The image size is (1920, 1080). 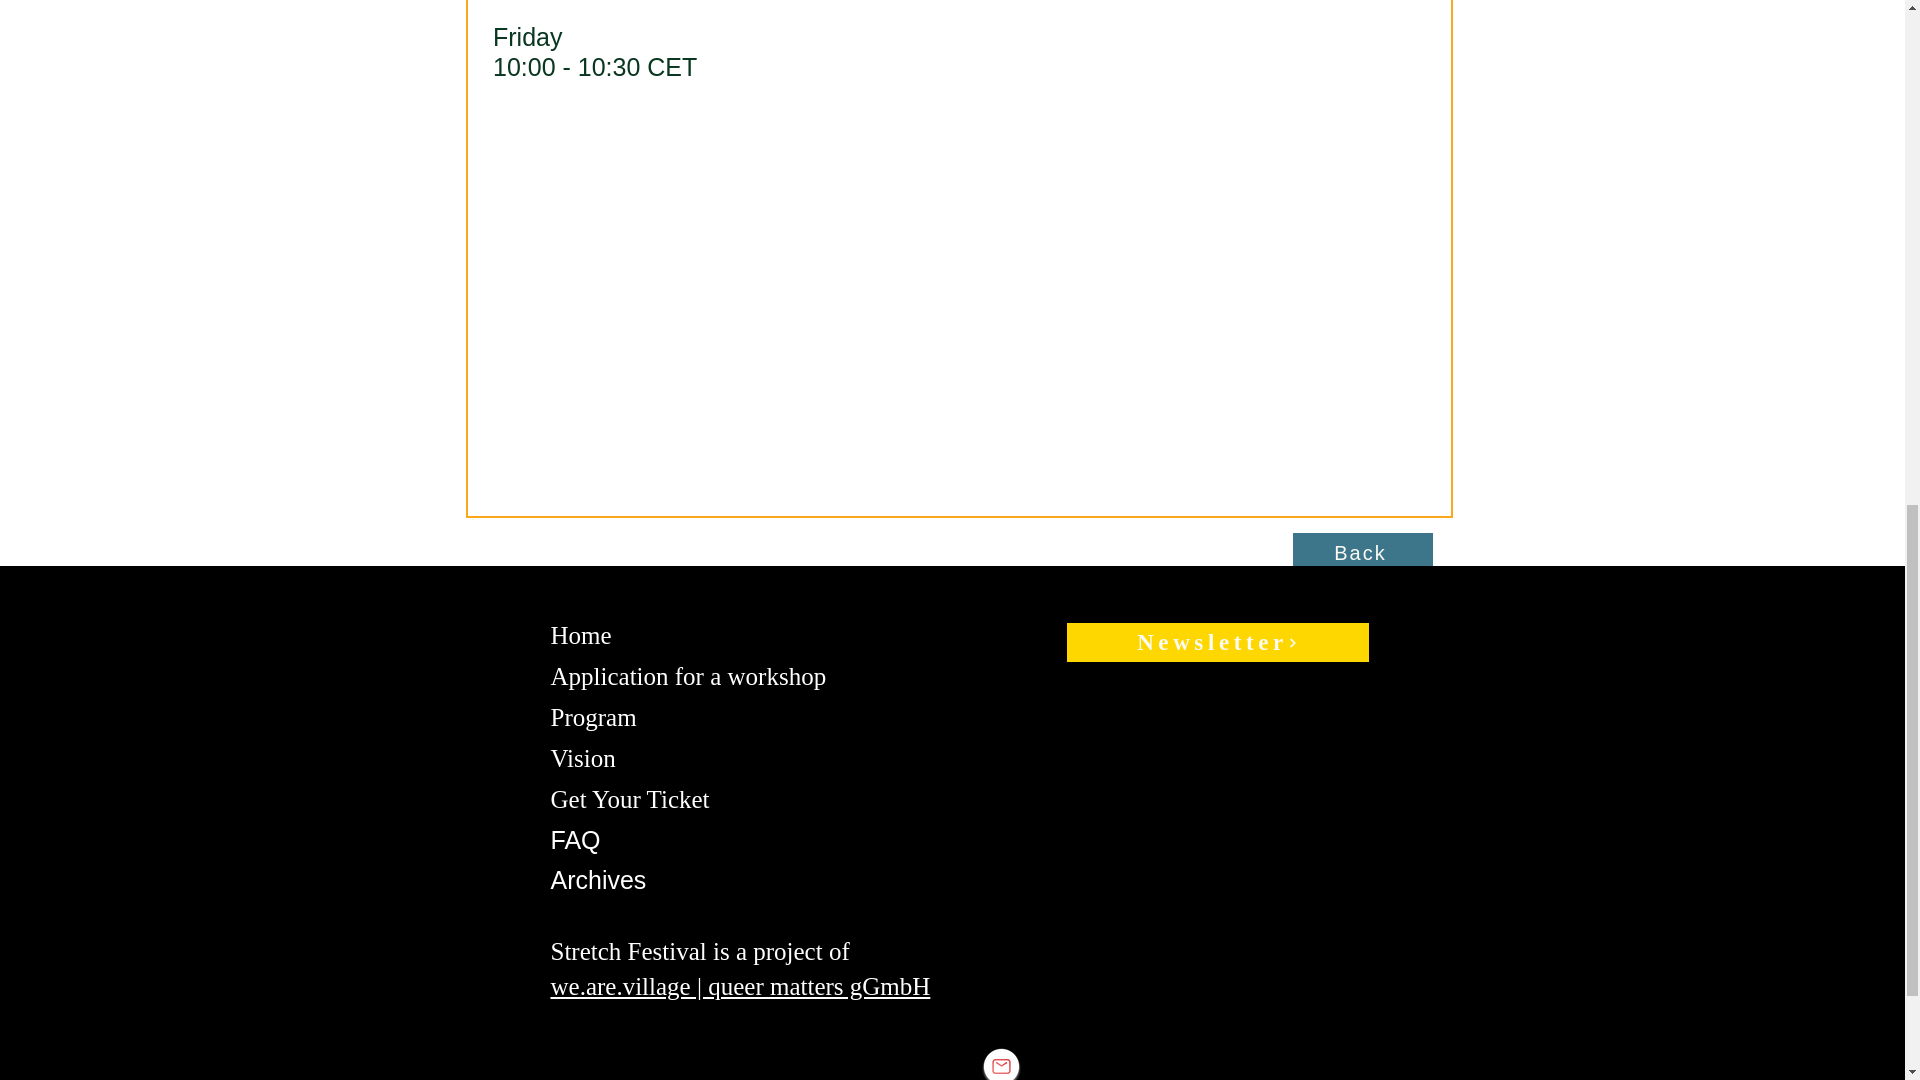 I want to click on FAQ, so click(x=574, y=840).